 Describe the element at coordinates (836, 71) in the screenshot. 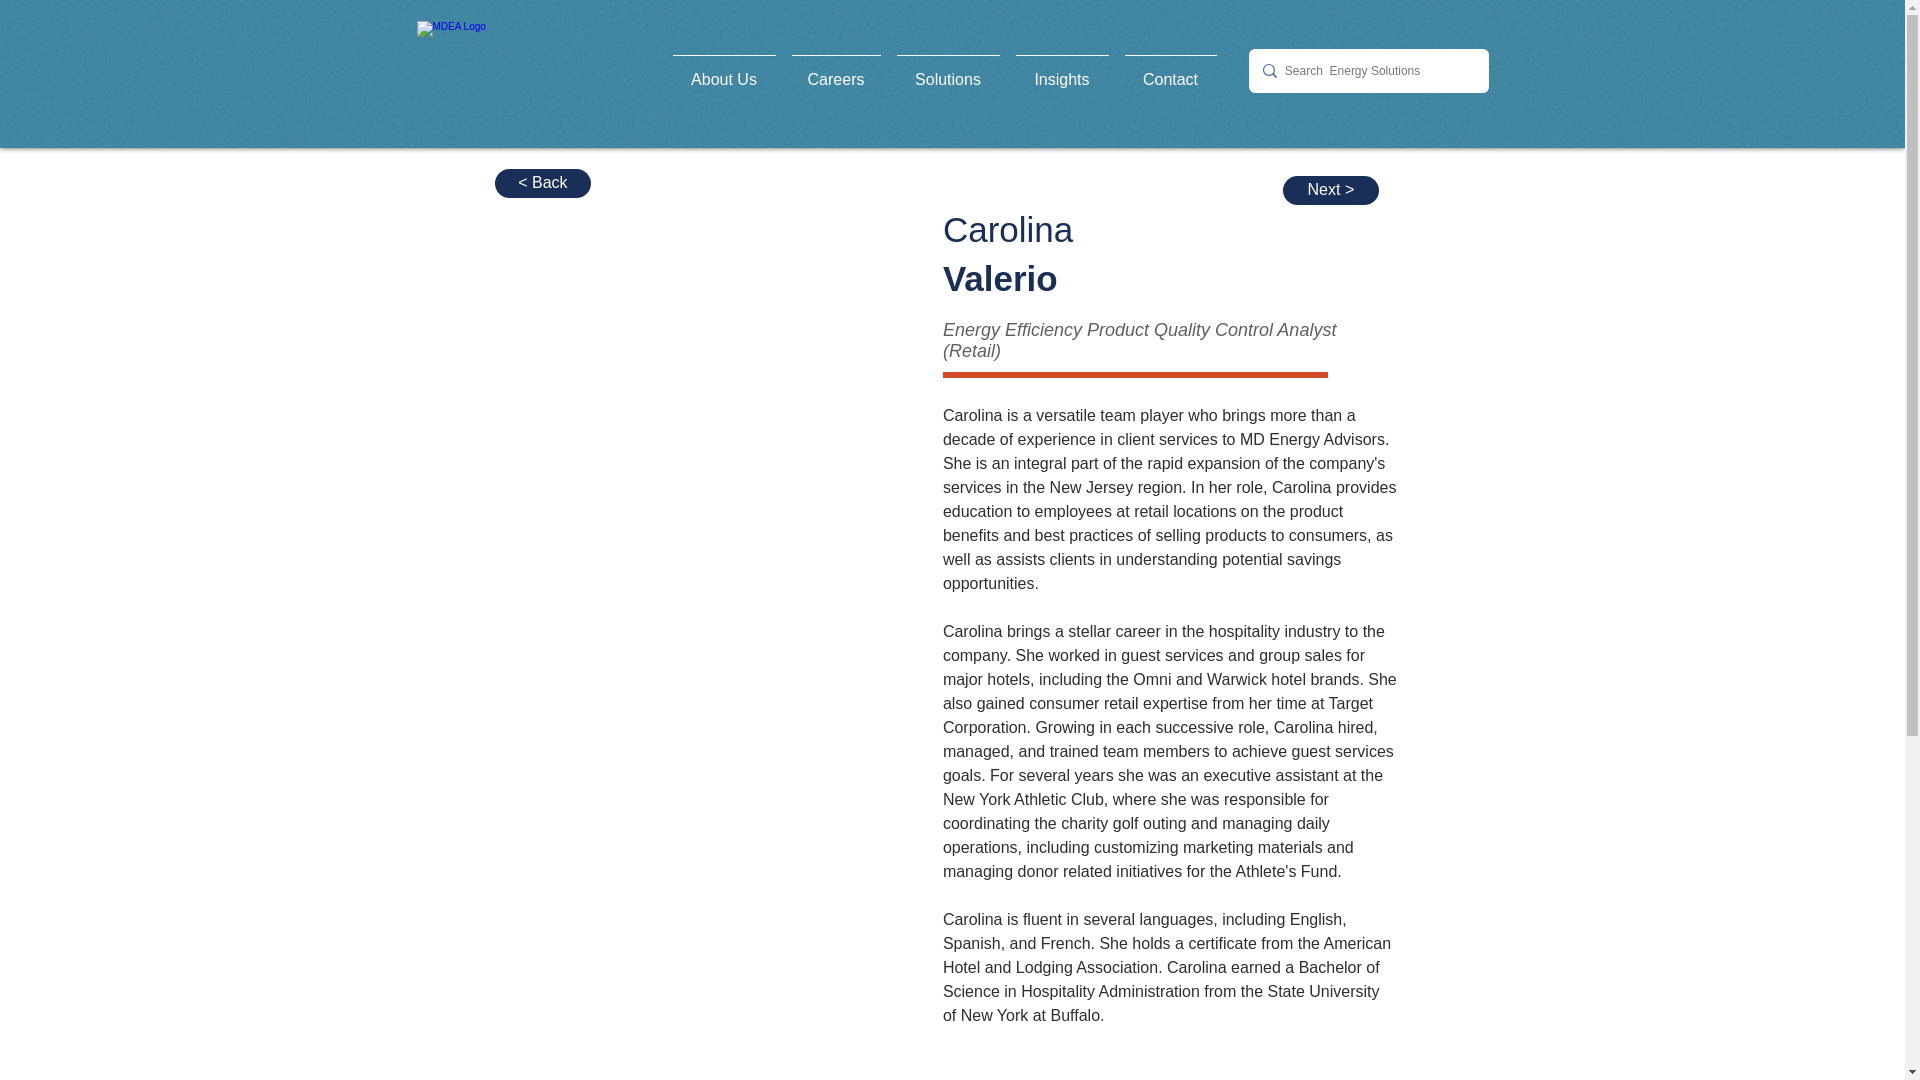

I see `Careers` at that location.